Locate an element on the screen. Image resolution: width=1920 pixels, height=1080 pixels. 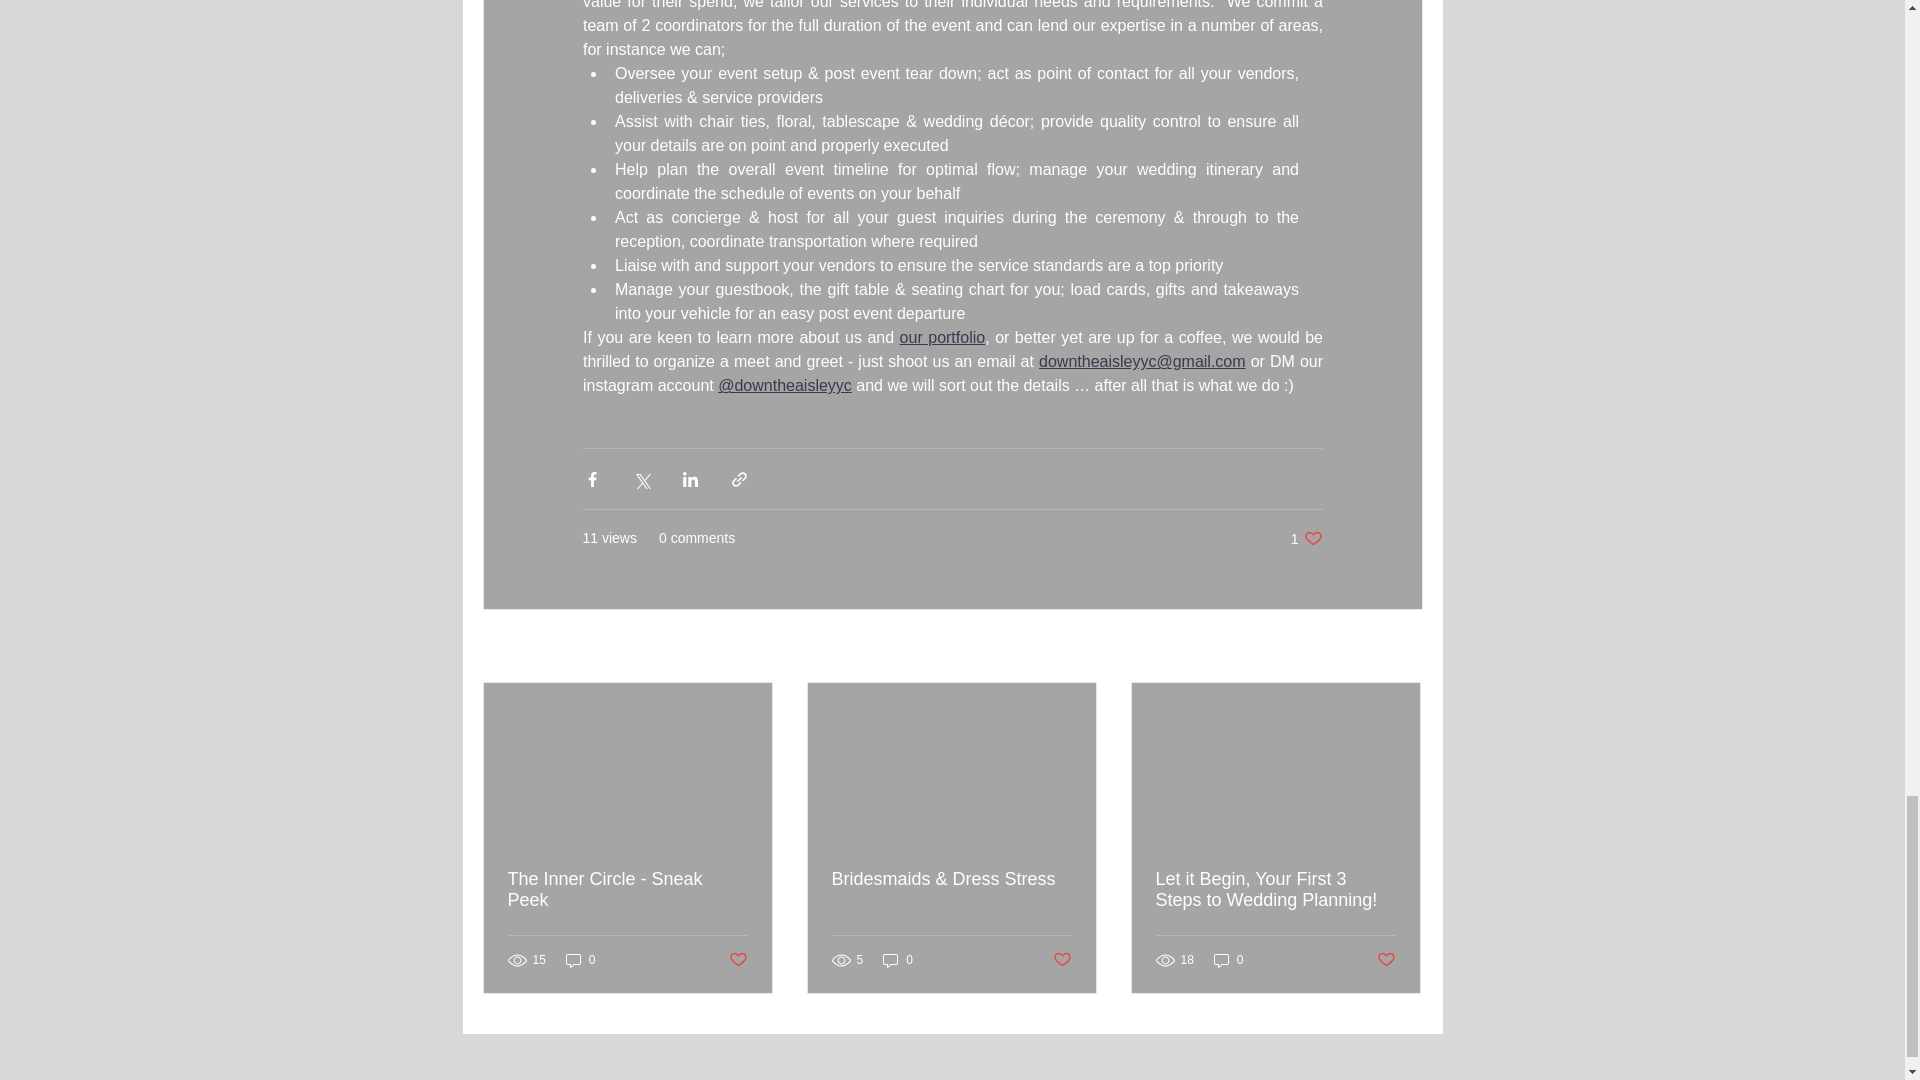
Post not marked as liked is located at coordinates (736, 960).